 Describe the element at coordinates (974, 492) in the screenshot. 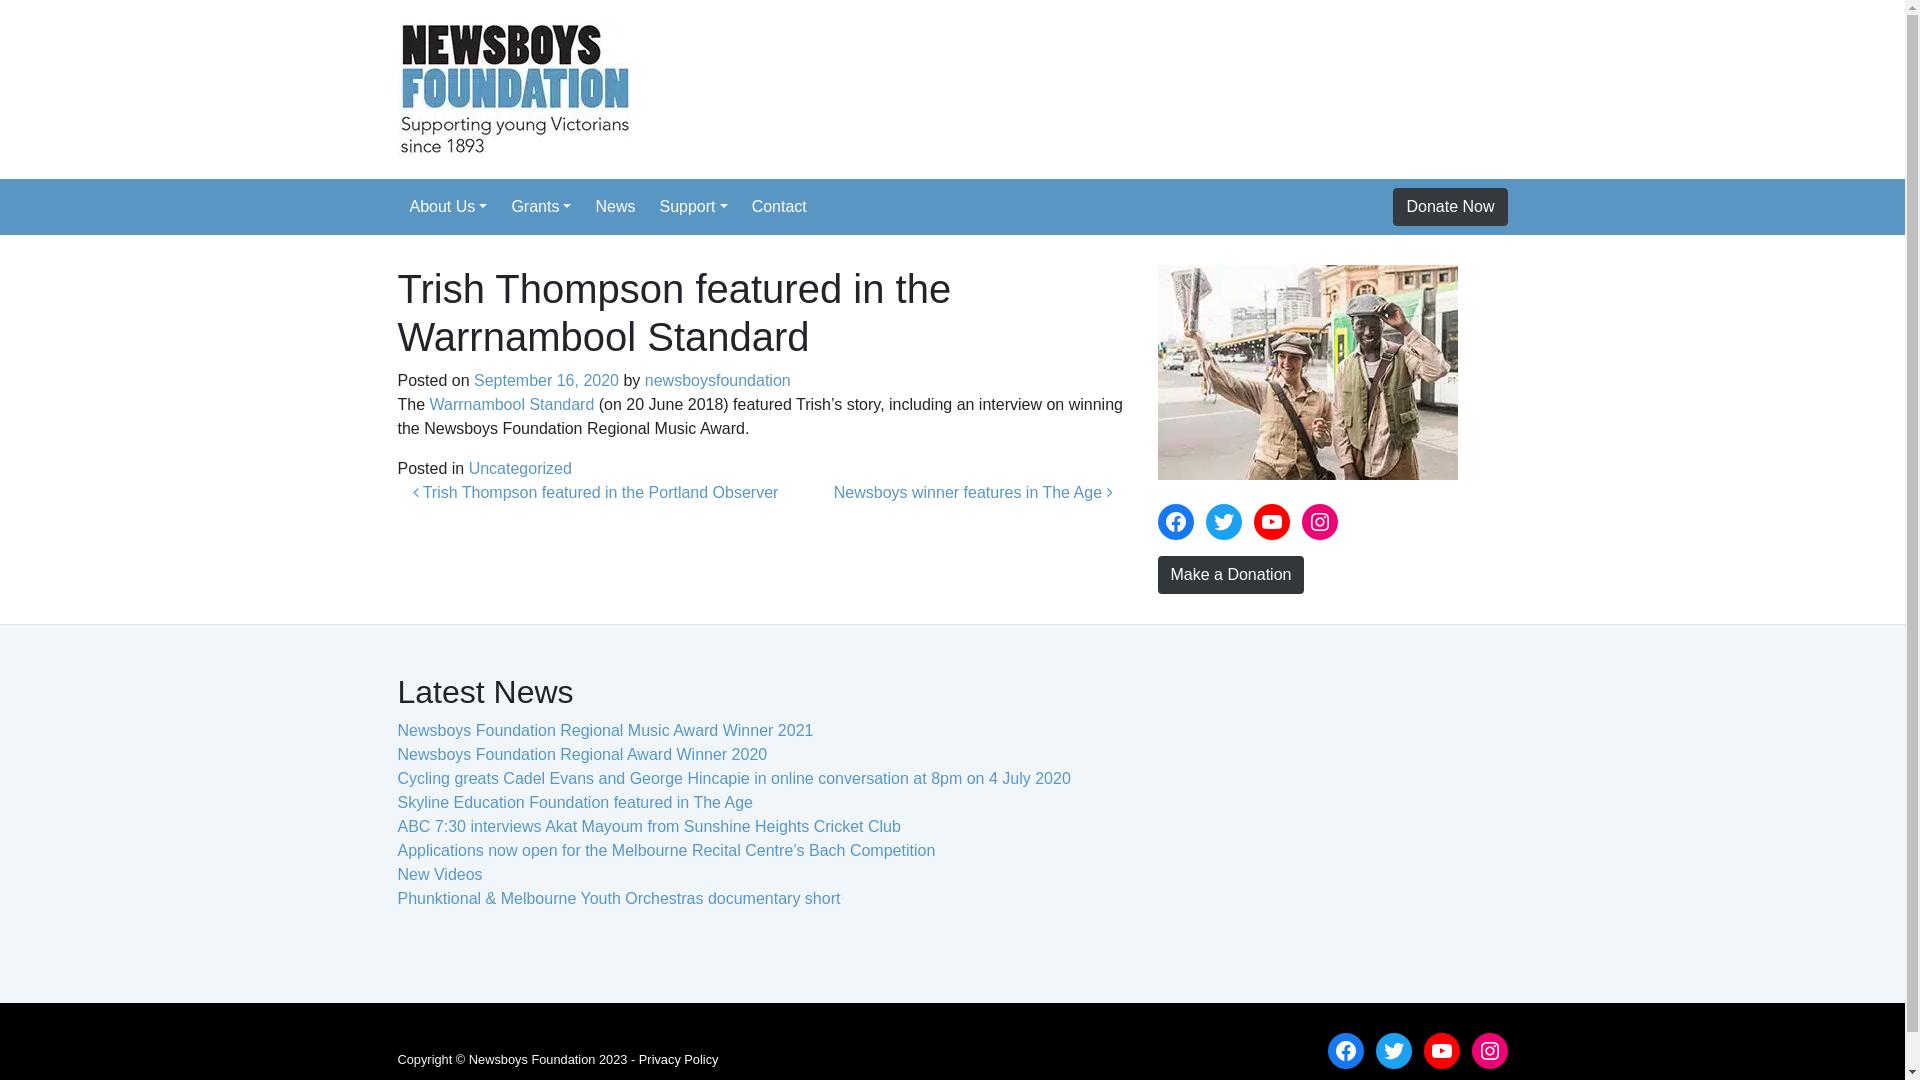

I see `Newsboys winner features in The Age ` at that location.